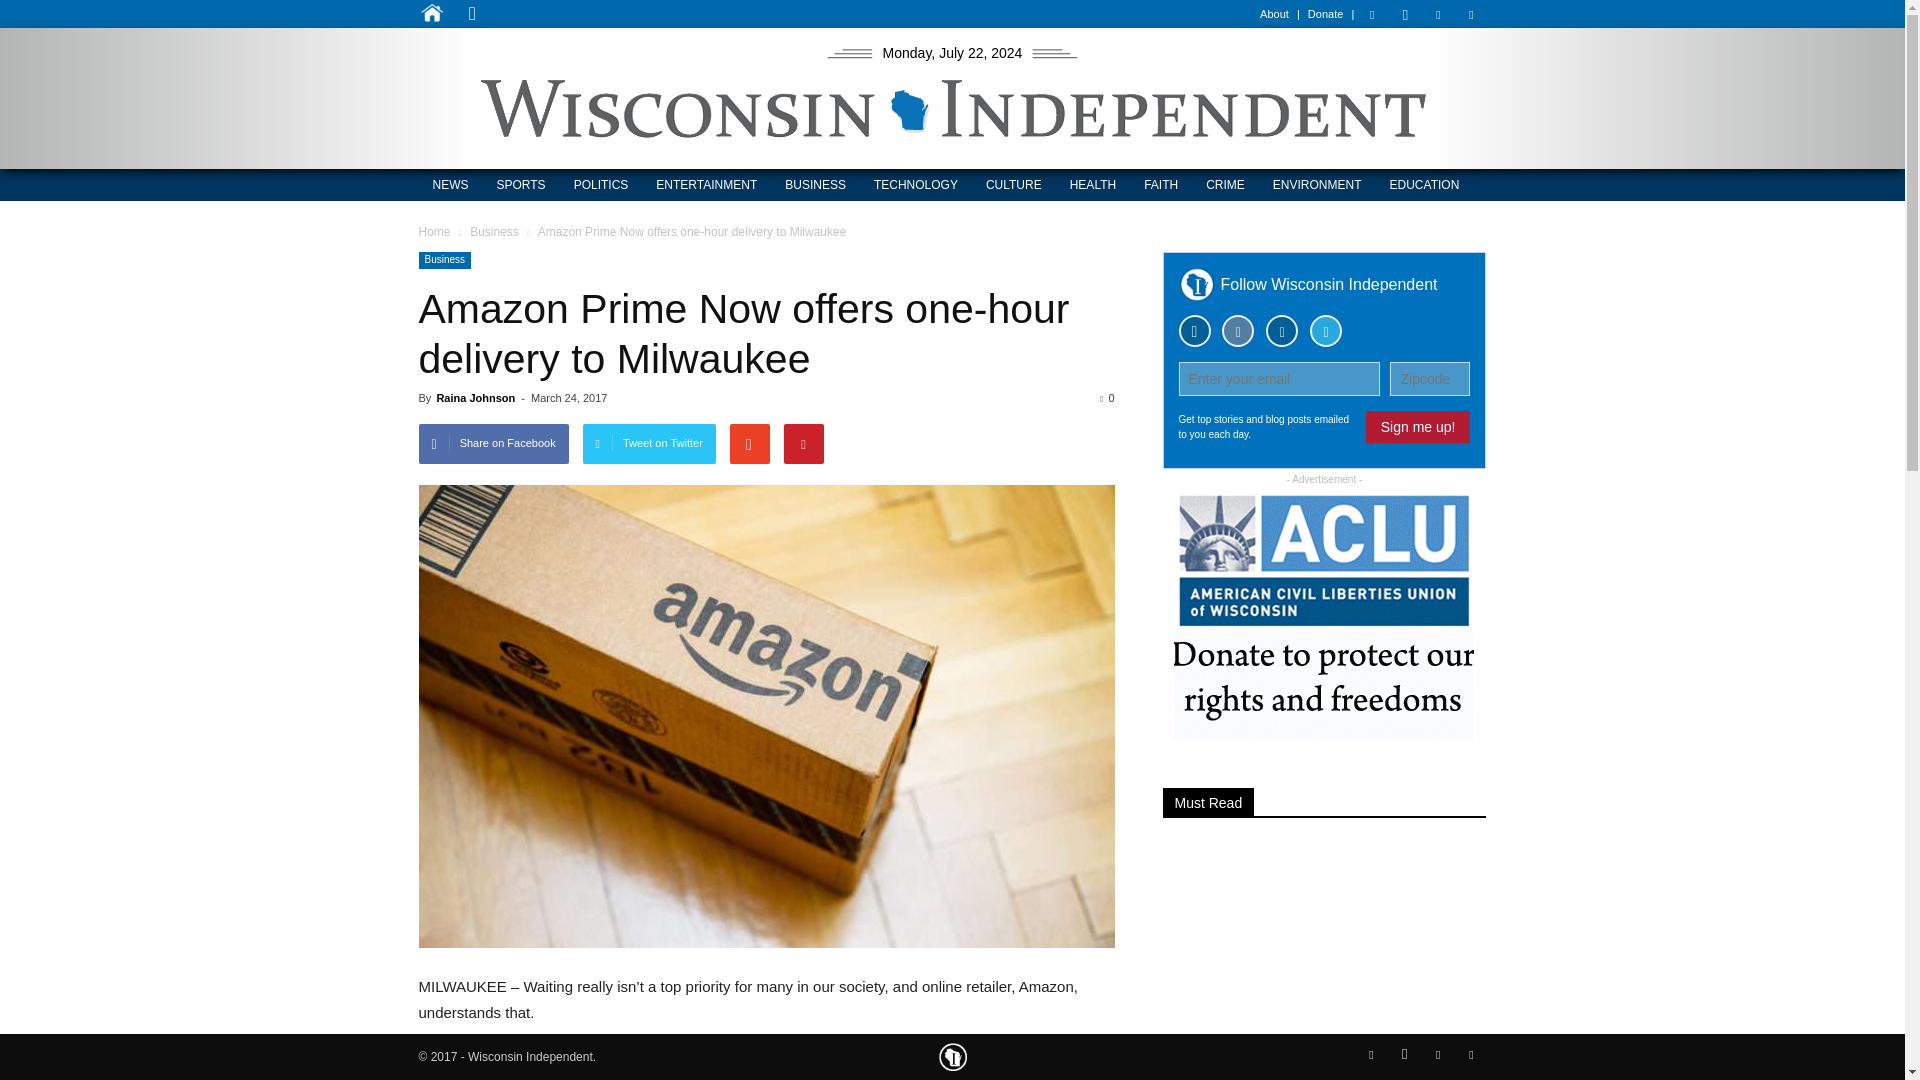 The width and height of the screenshot is (1920, 1080). I want to click on Twitter, so click(1470, 14).